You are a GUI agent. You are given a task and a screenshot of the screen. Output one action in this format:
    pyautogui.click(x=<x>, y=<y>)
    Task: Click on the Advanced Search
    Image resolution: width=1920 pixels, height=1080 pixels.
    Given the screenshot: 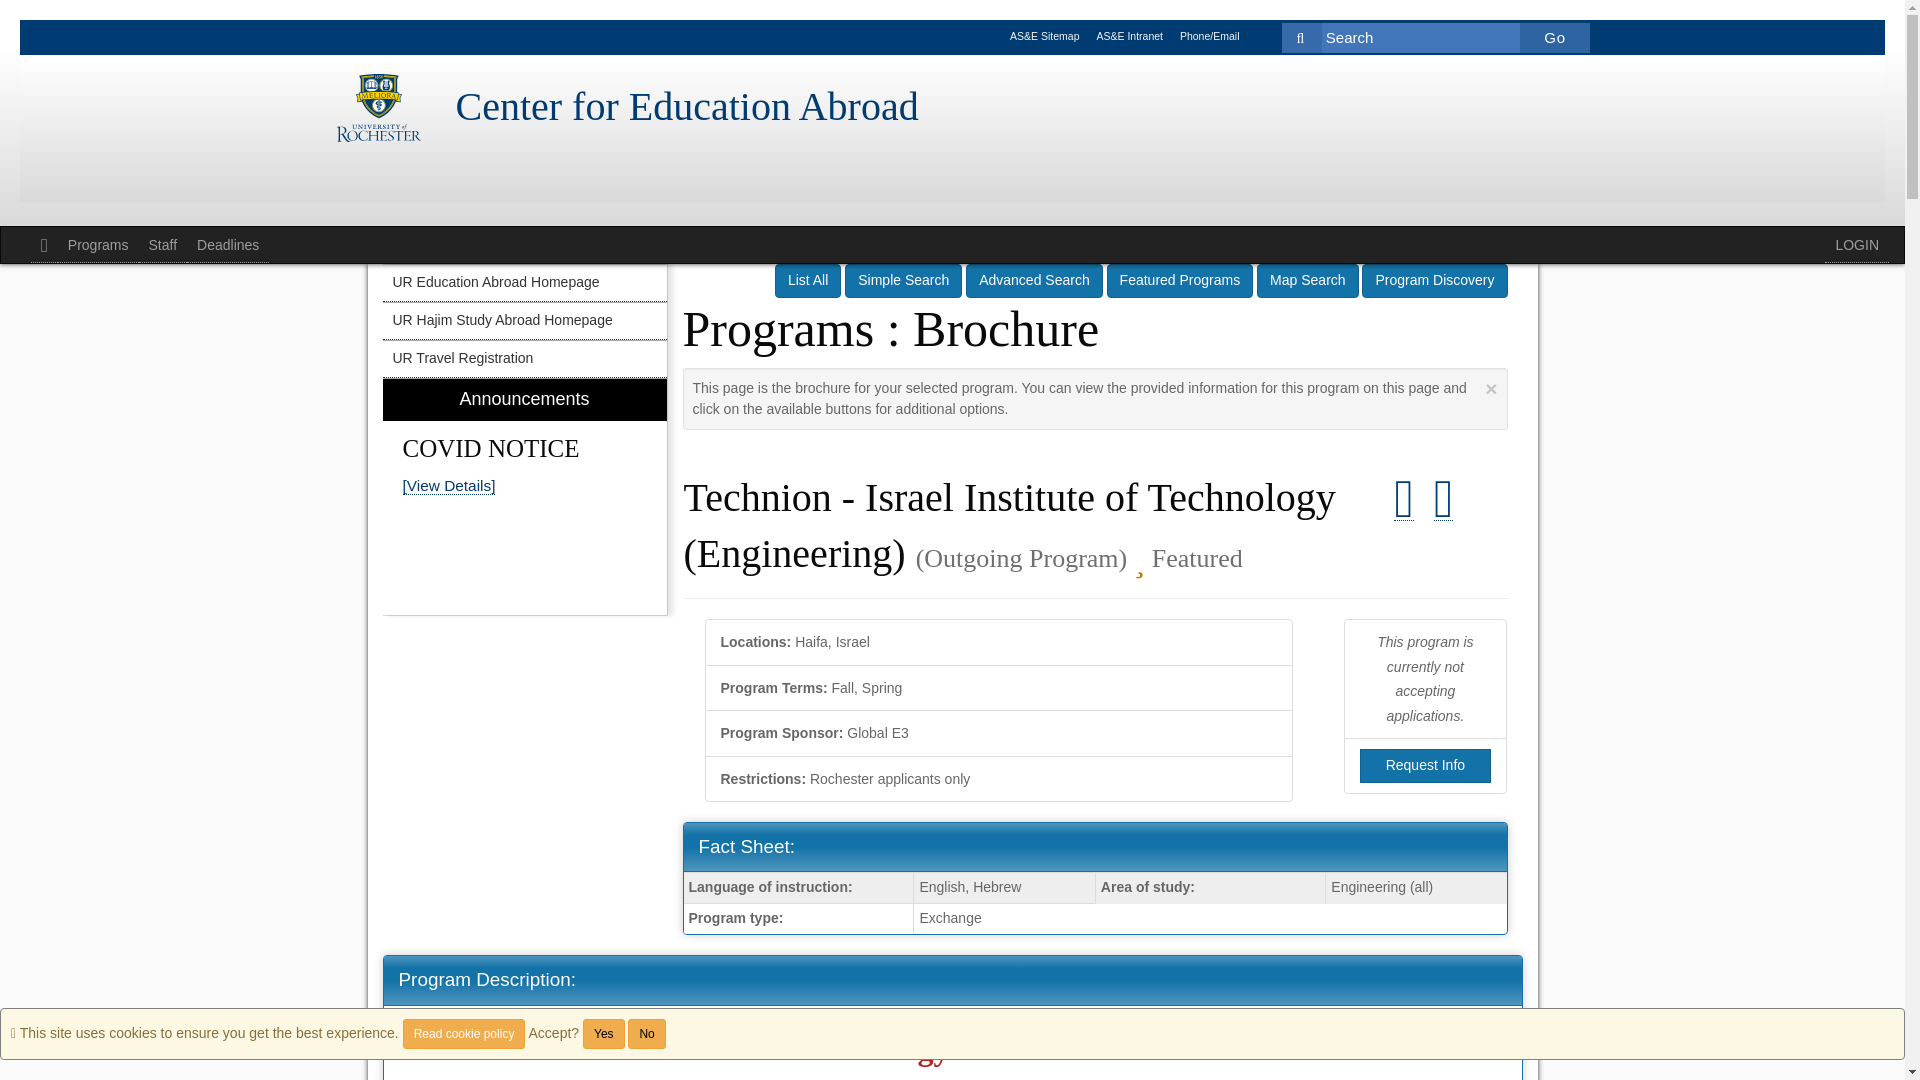 What is the action you would take?
    pyautogui.click(x=1034, y=280)
    